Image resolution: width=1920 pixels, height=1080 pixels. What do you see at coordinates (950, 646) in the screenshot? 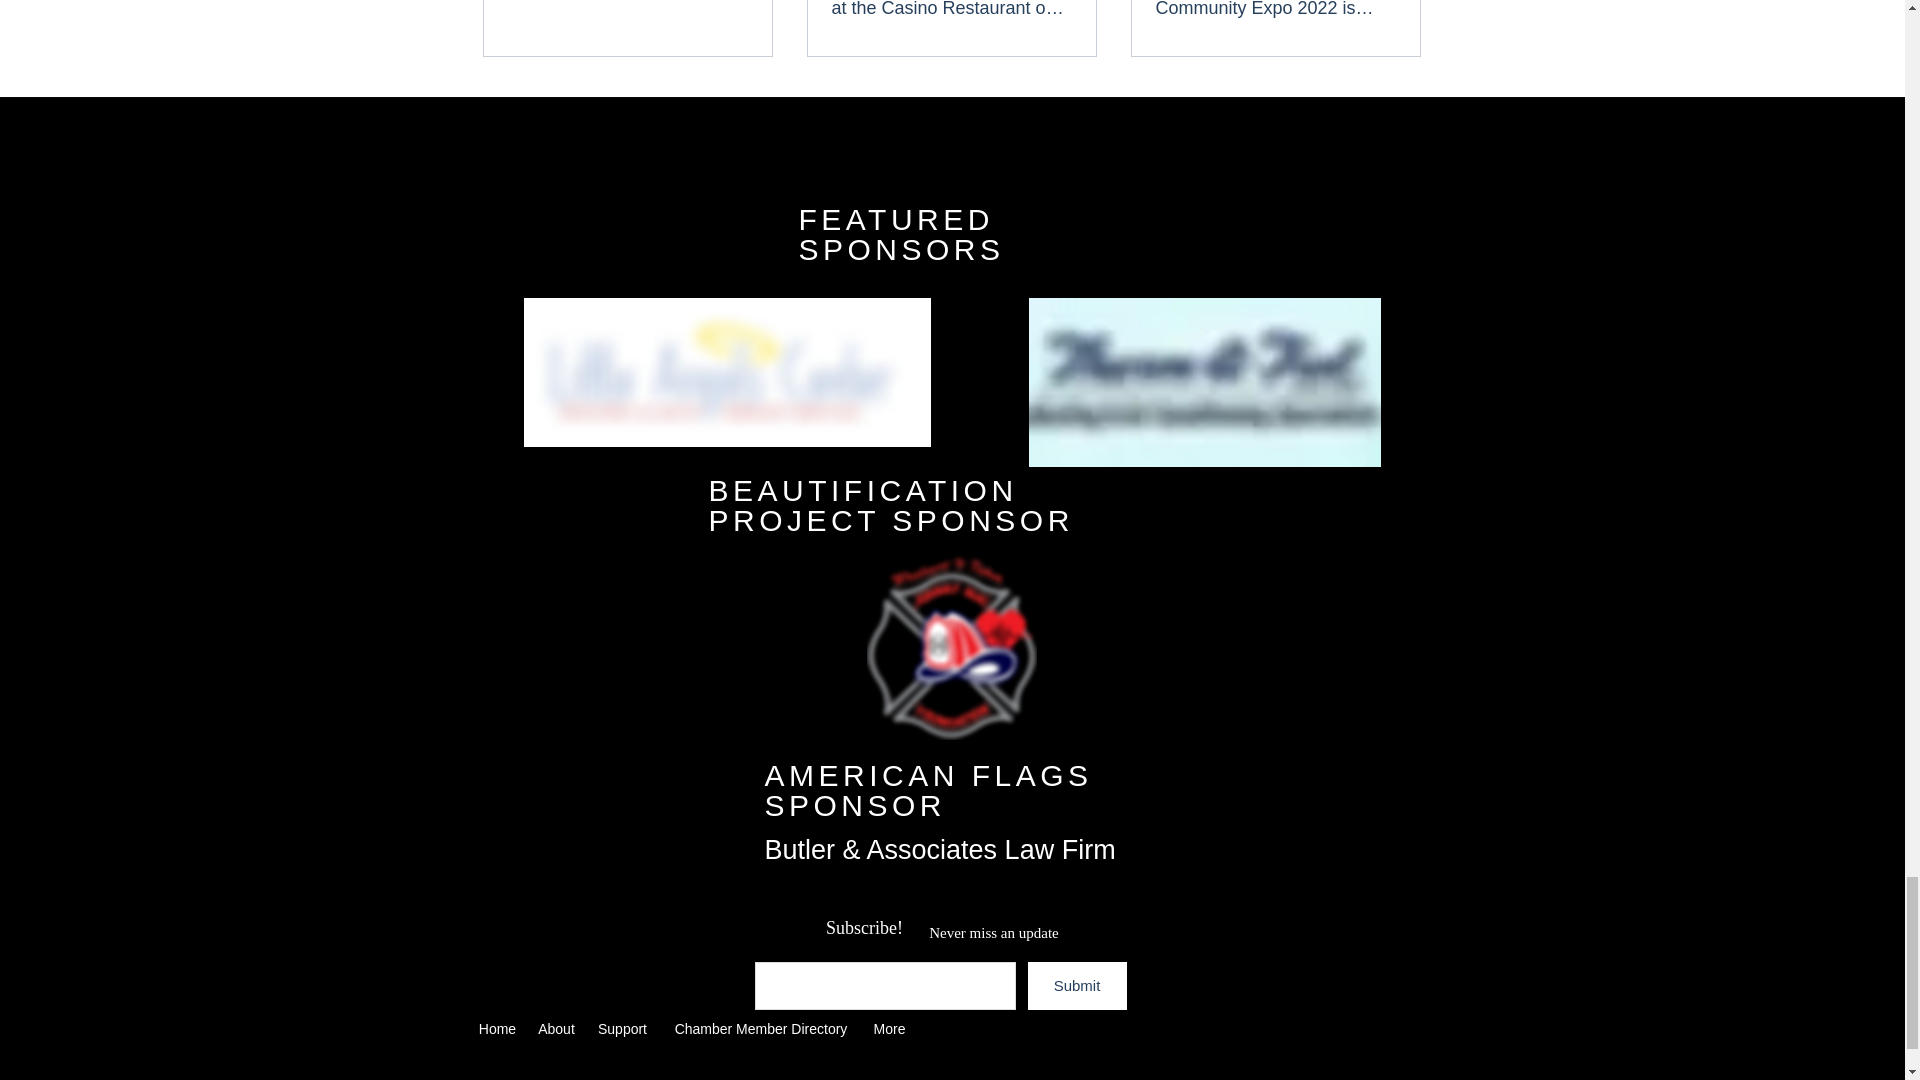
I see `johnny mac foundation logo.png` at bounding box center [950, 646].